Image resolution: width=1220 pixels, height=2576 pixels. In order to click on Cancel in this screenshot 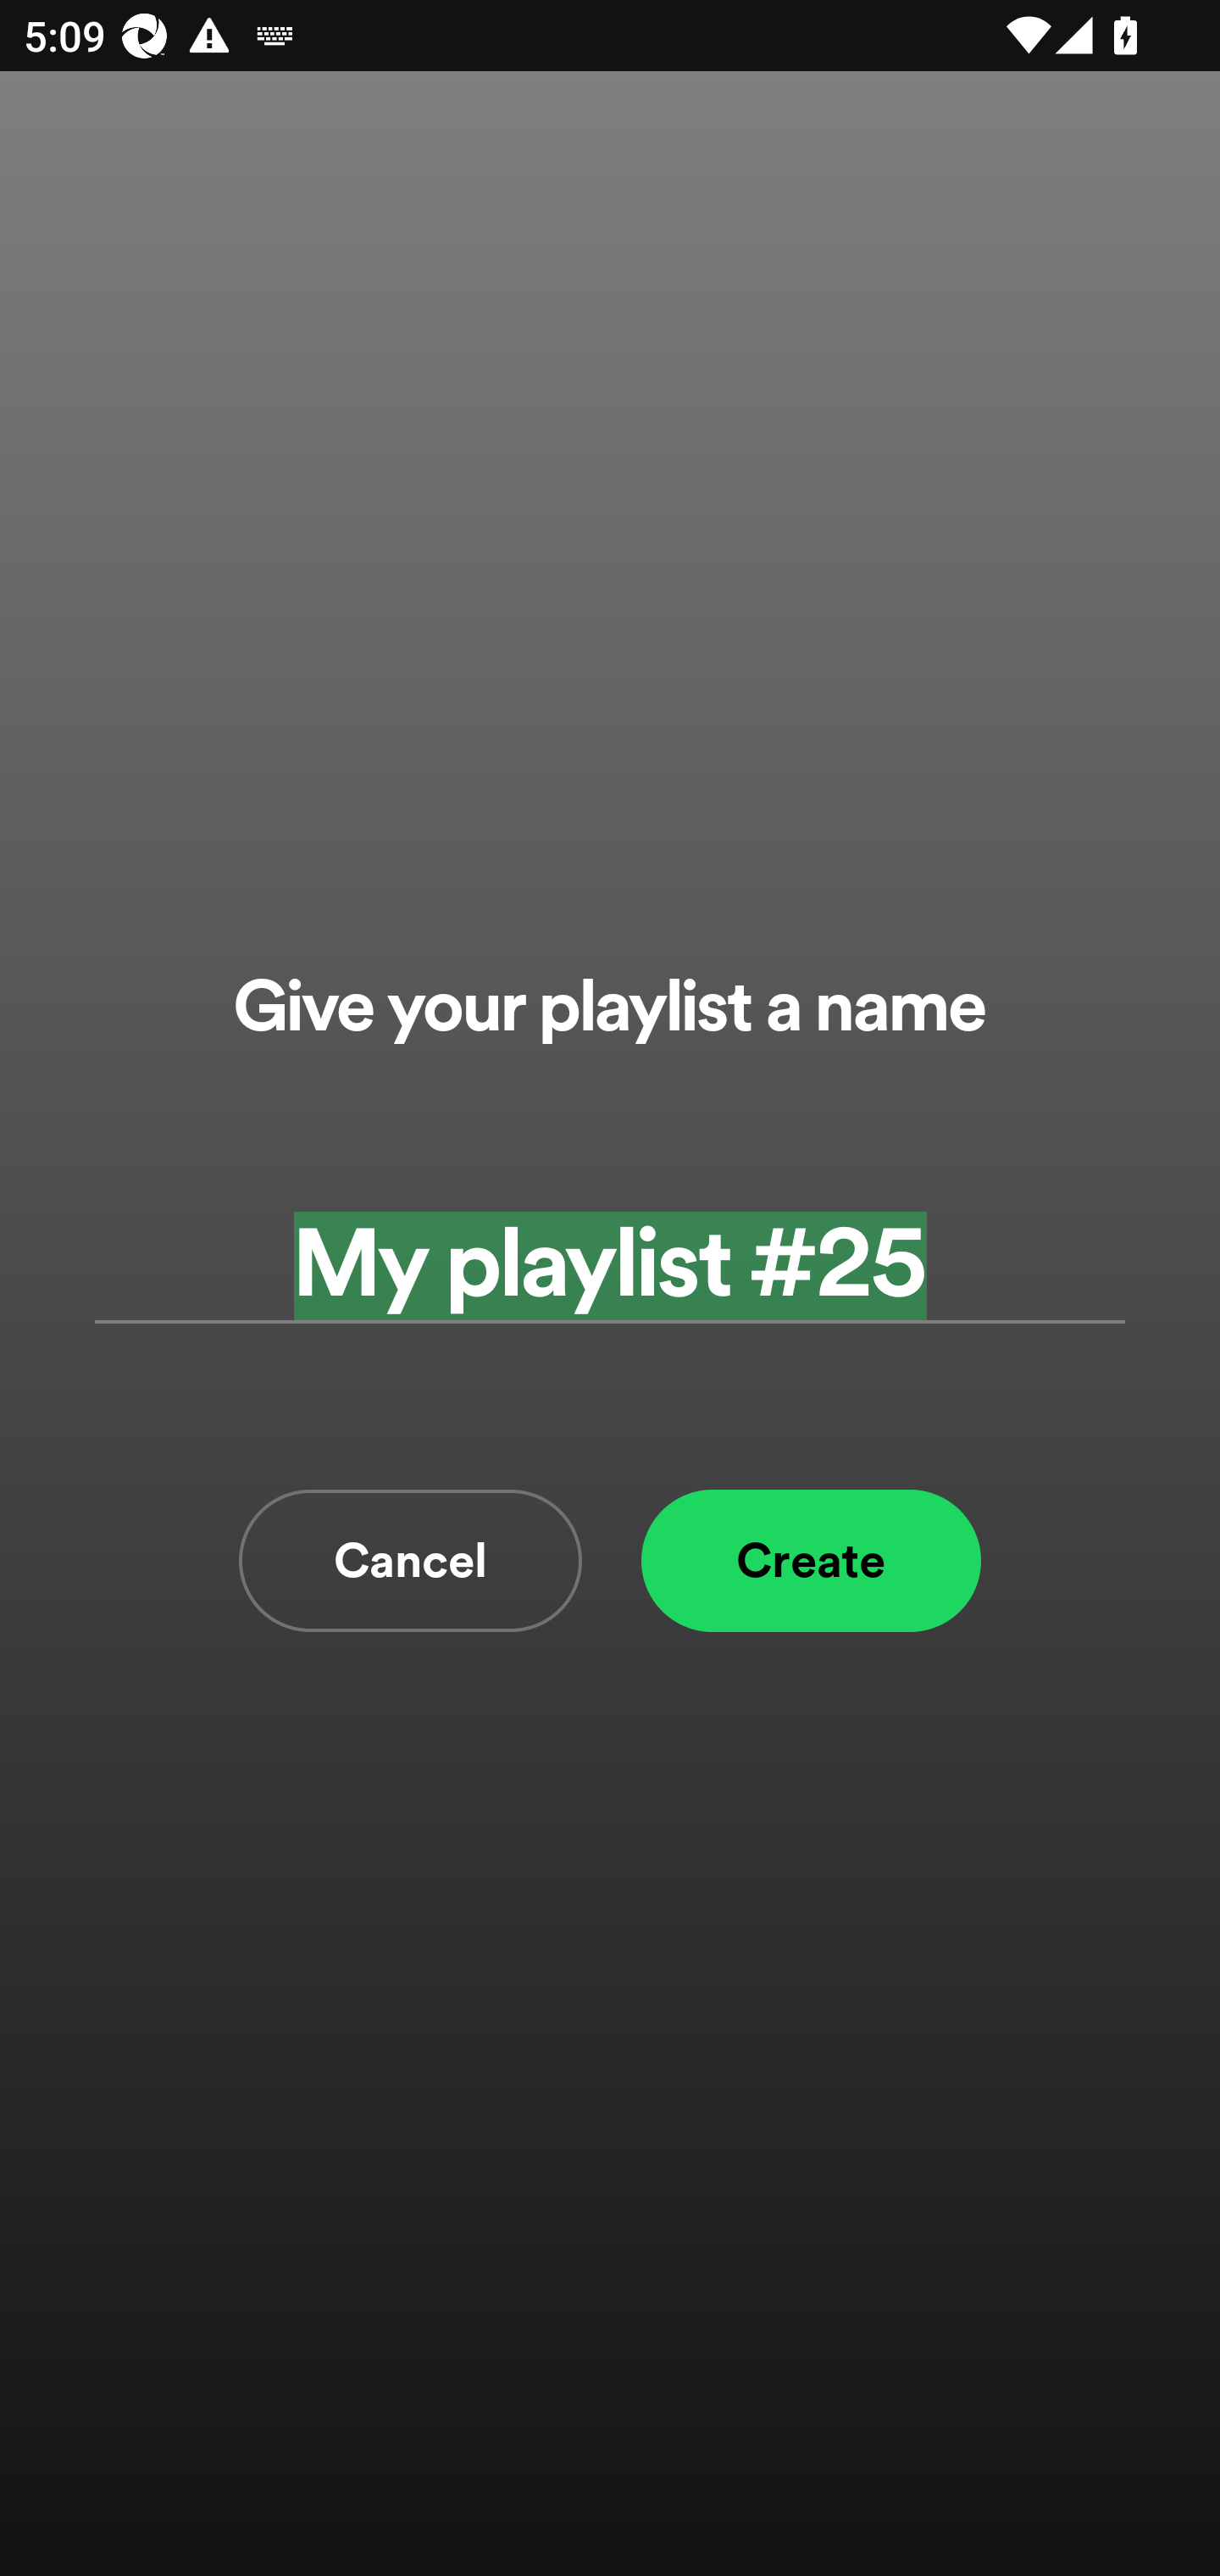, I will do `click(410, 1561)`.